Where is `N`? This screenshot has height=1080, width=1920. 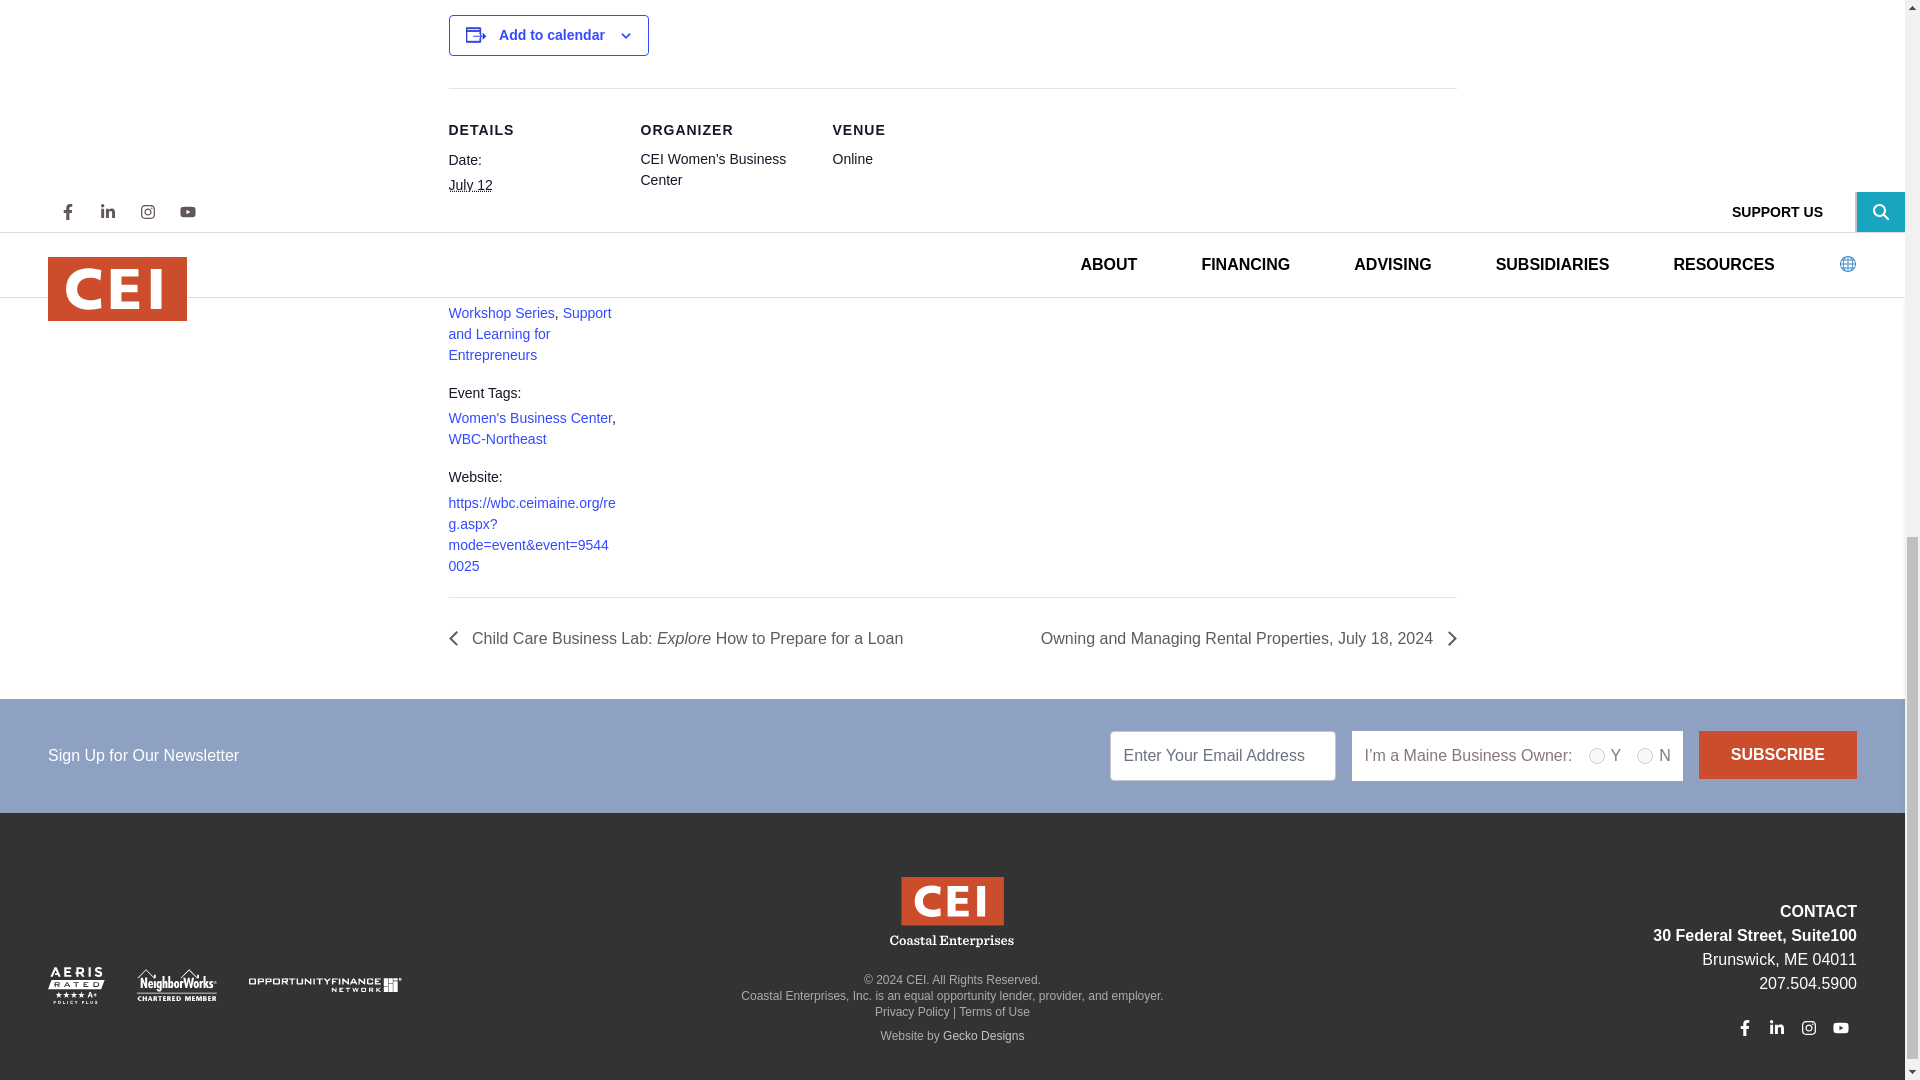 N is located at coordinates (1645, 756).